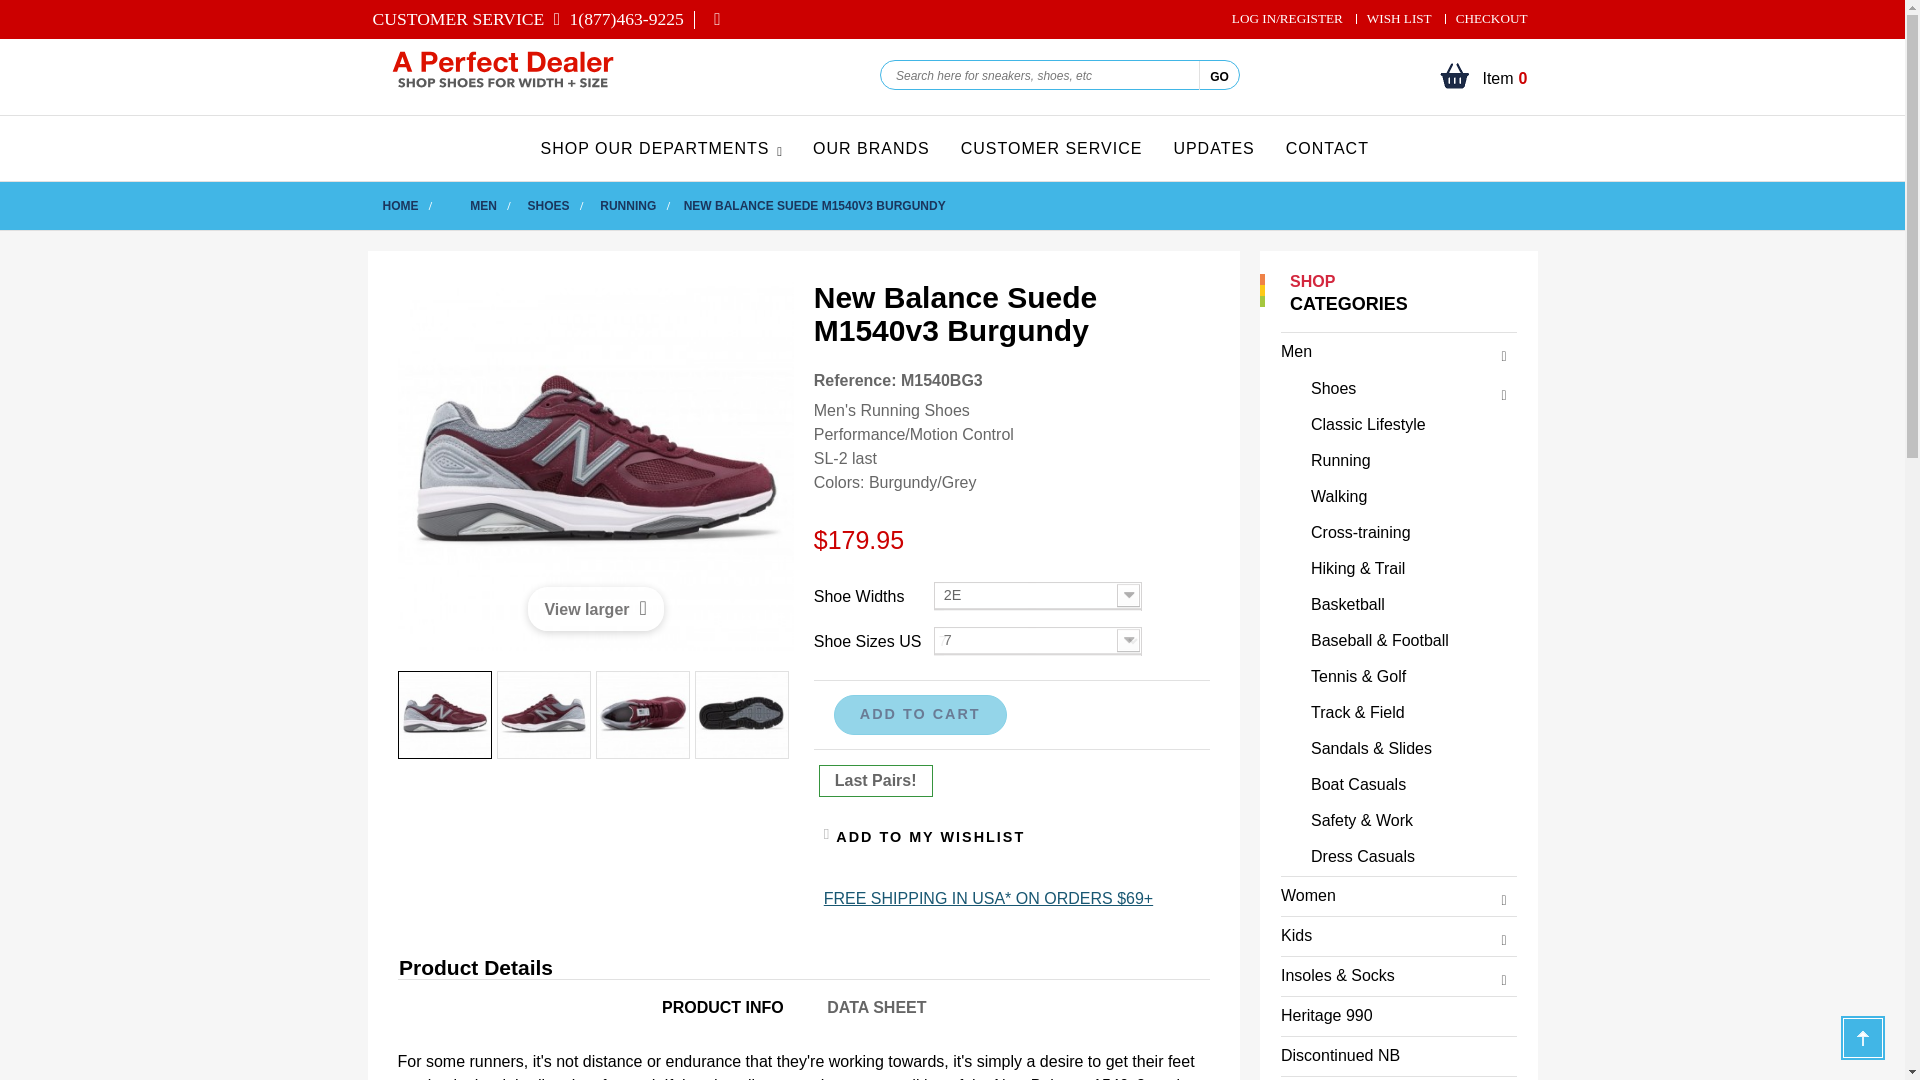  Describe the element at coordinates (1504, 74) in the screenshot. I see `GO` at that location.